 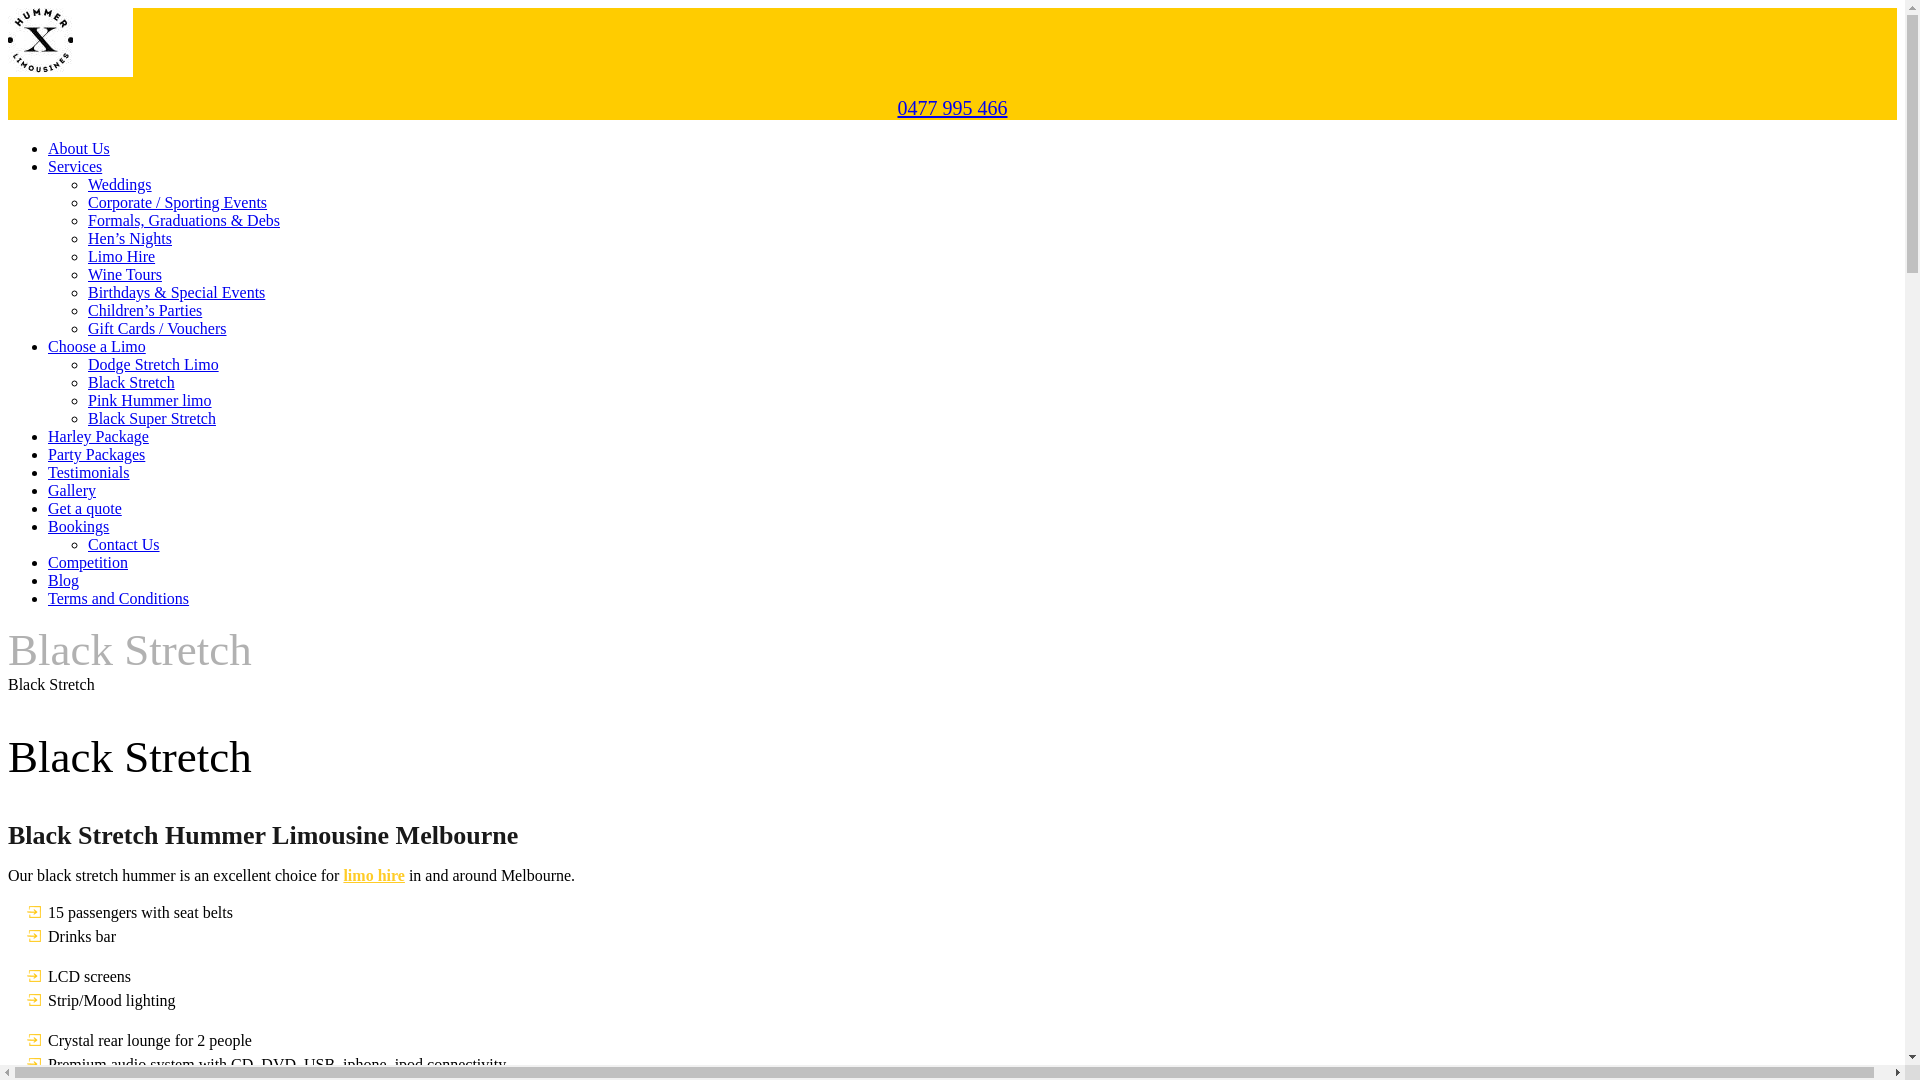 I want to click on Get a quote, so click(x=85, y=508).